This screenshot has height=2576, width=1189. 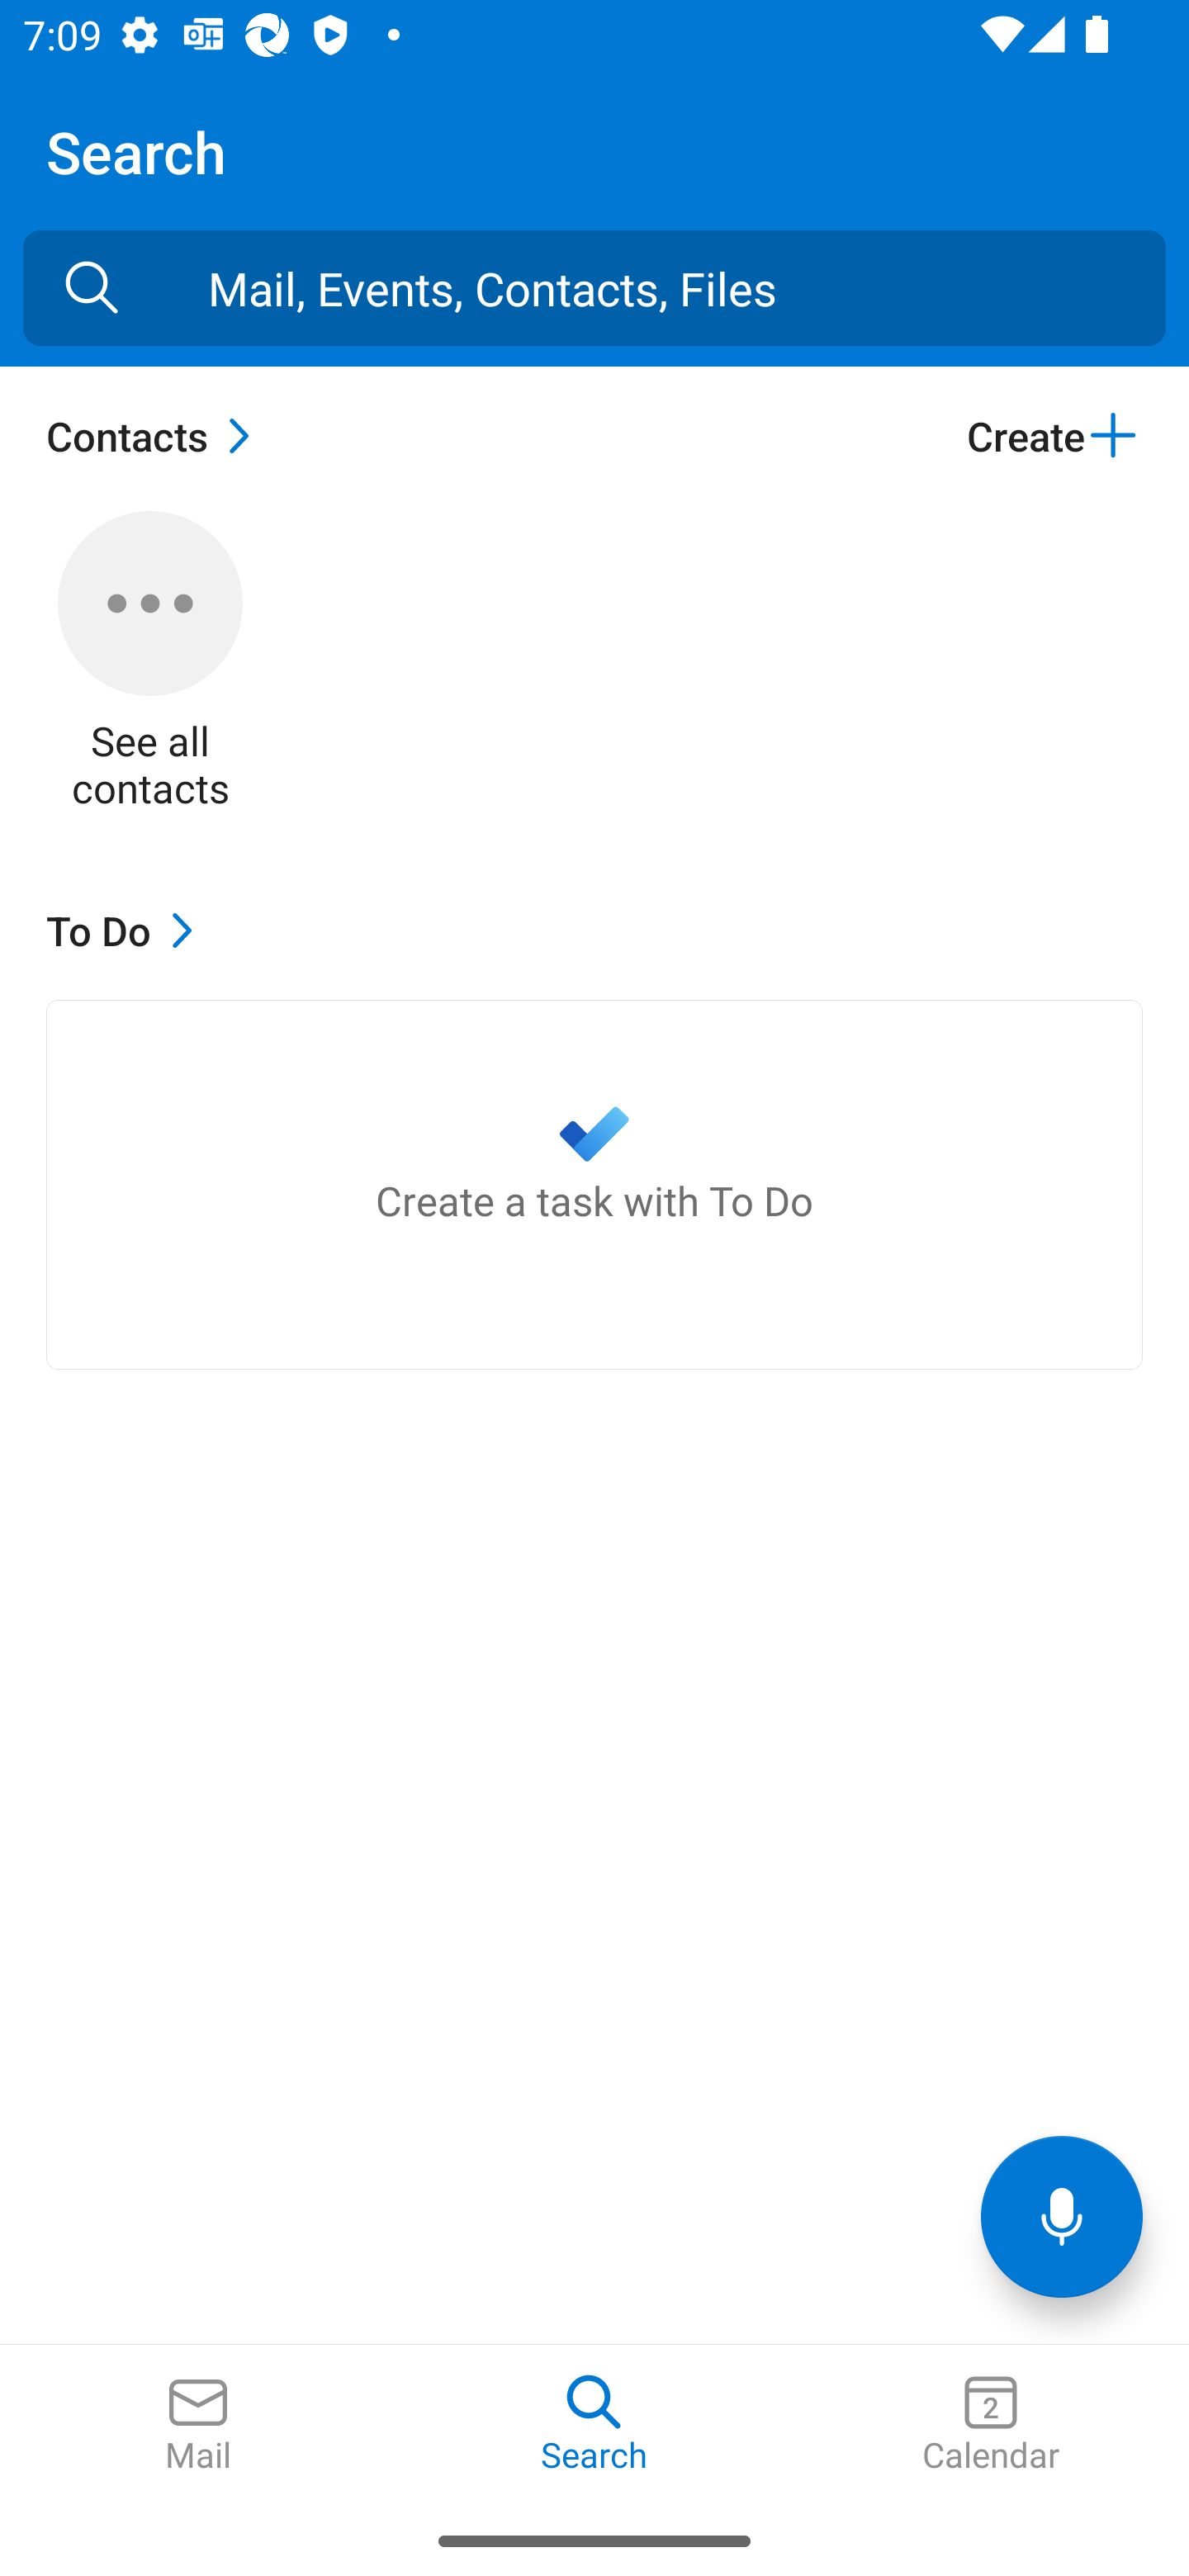 I want to click on Create a task with To Do, so click(x=594, y=1184).